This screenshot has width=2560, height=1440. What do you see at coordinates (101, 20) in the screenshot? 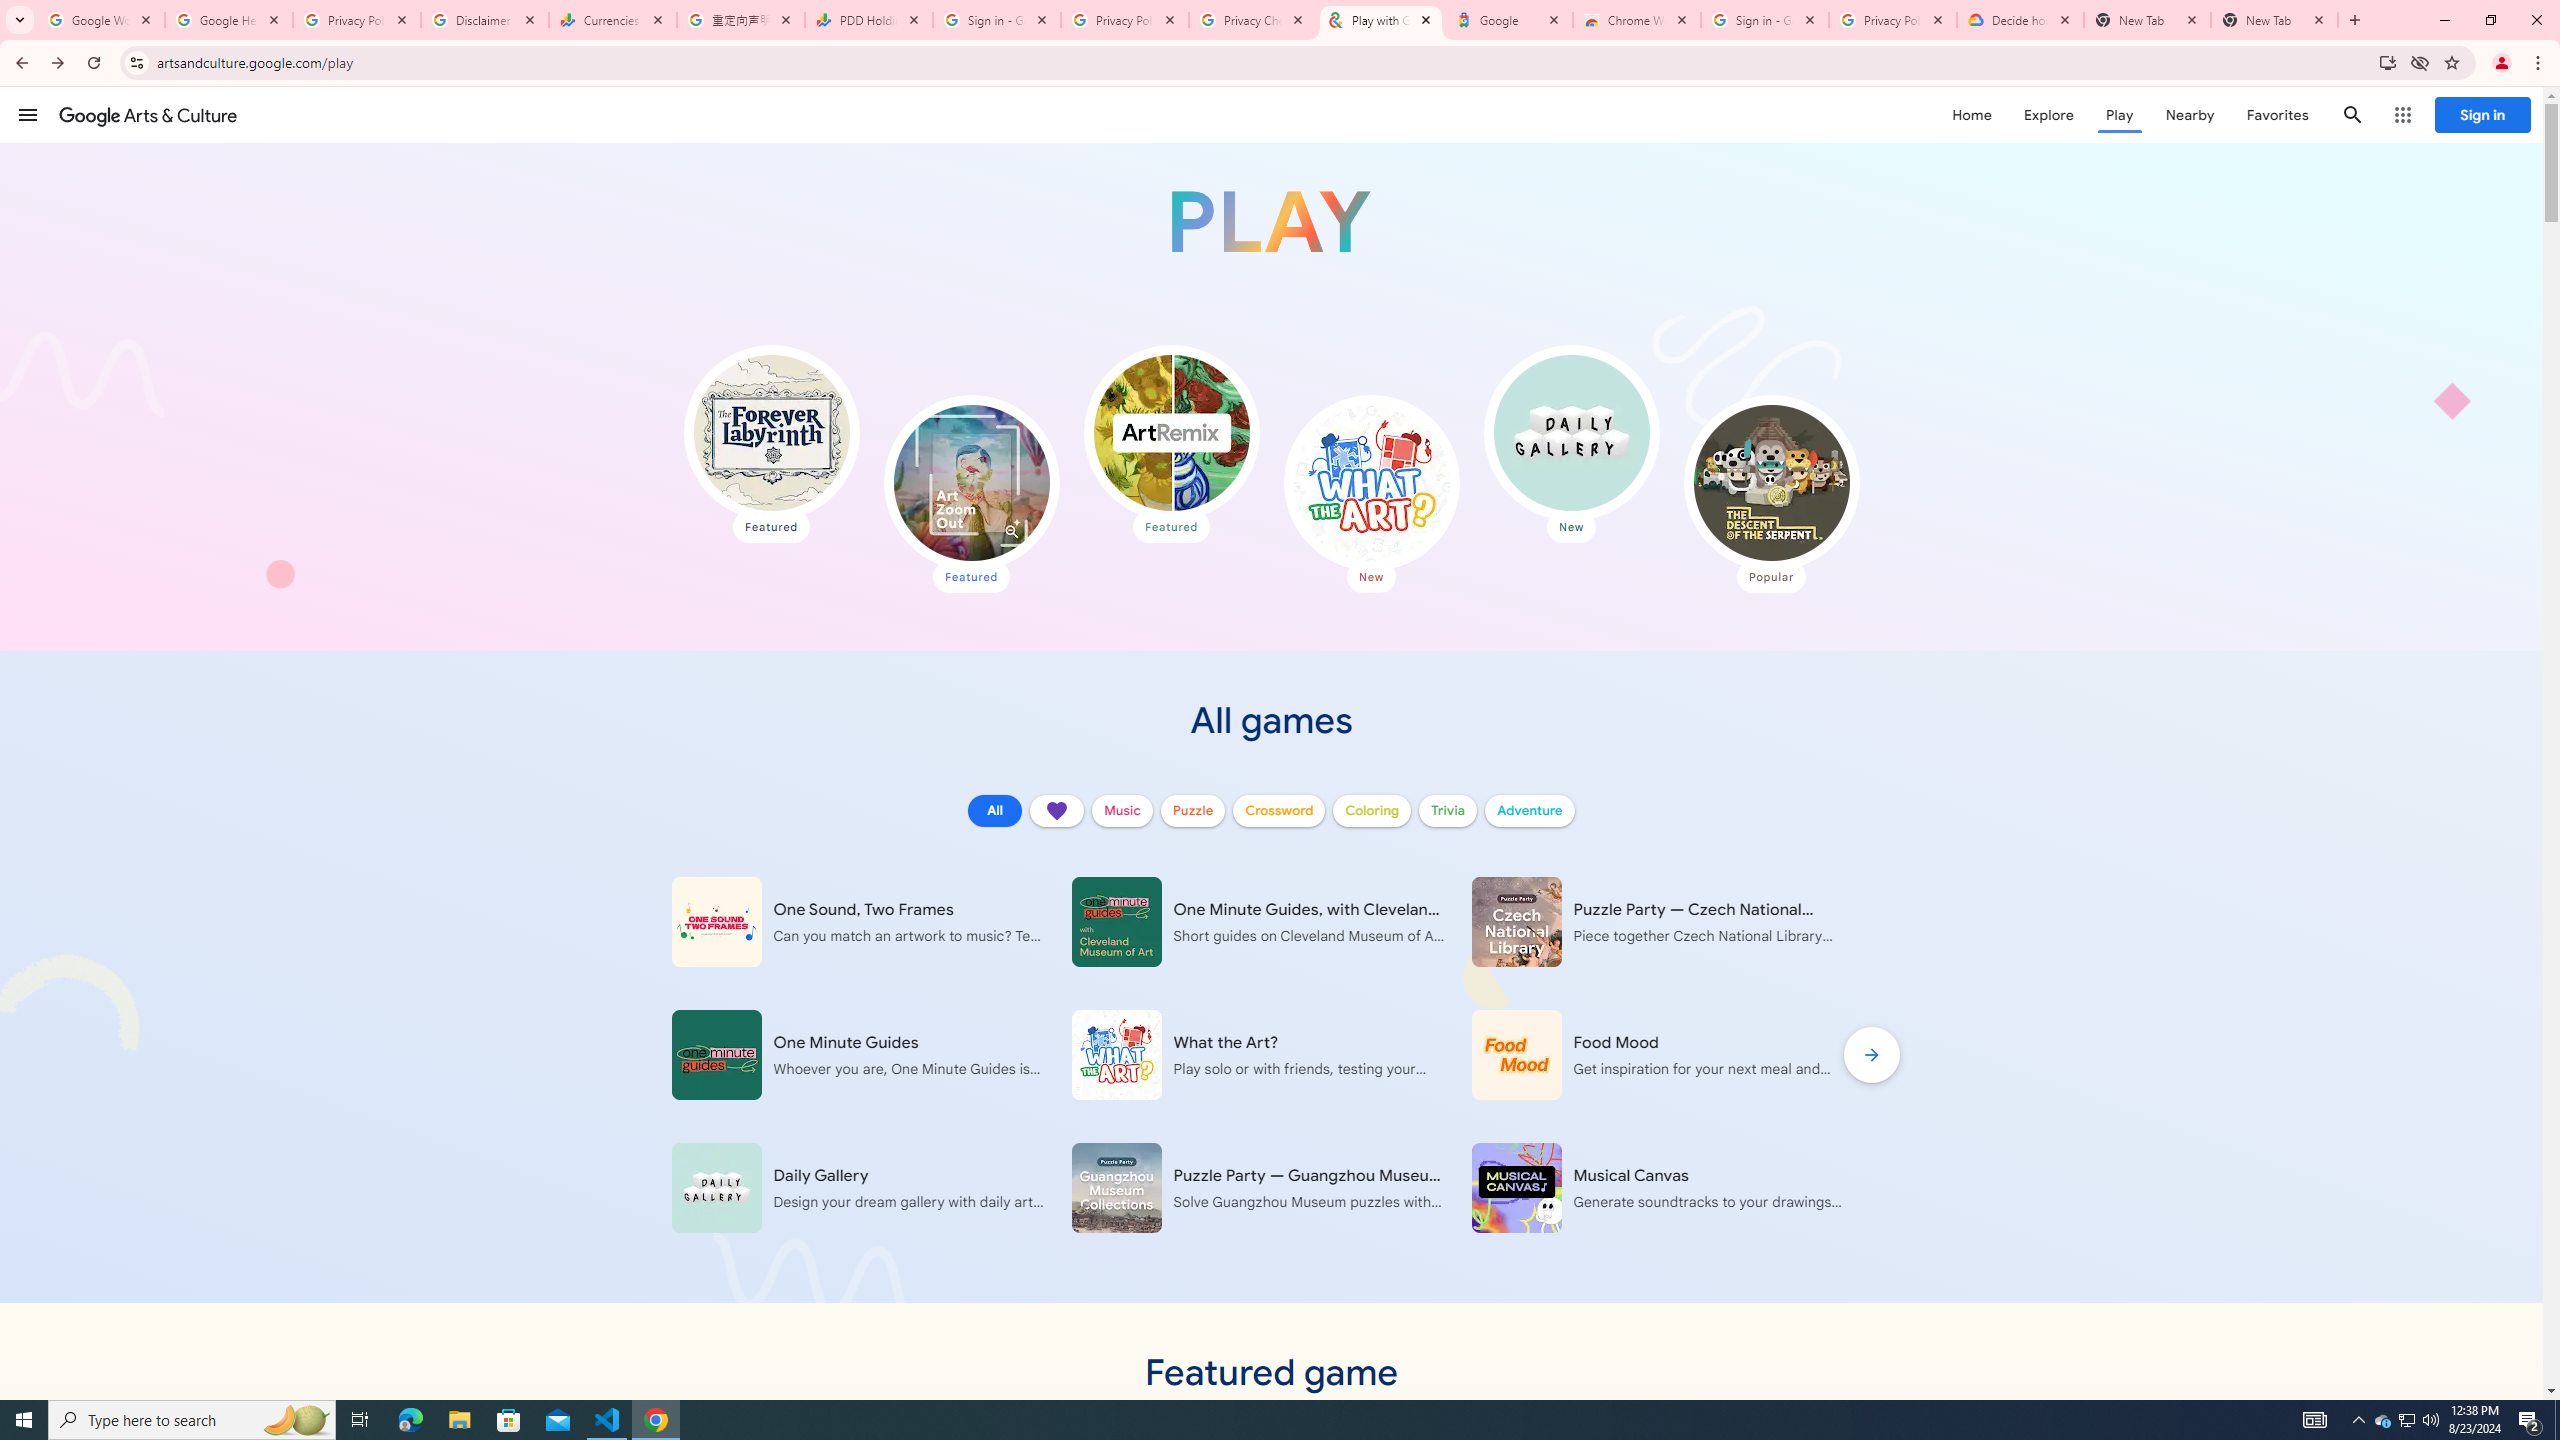
I see `Google Workspace Admin Community` at bounding box center [101, 20].